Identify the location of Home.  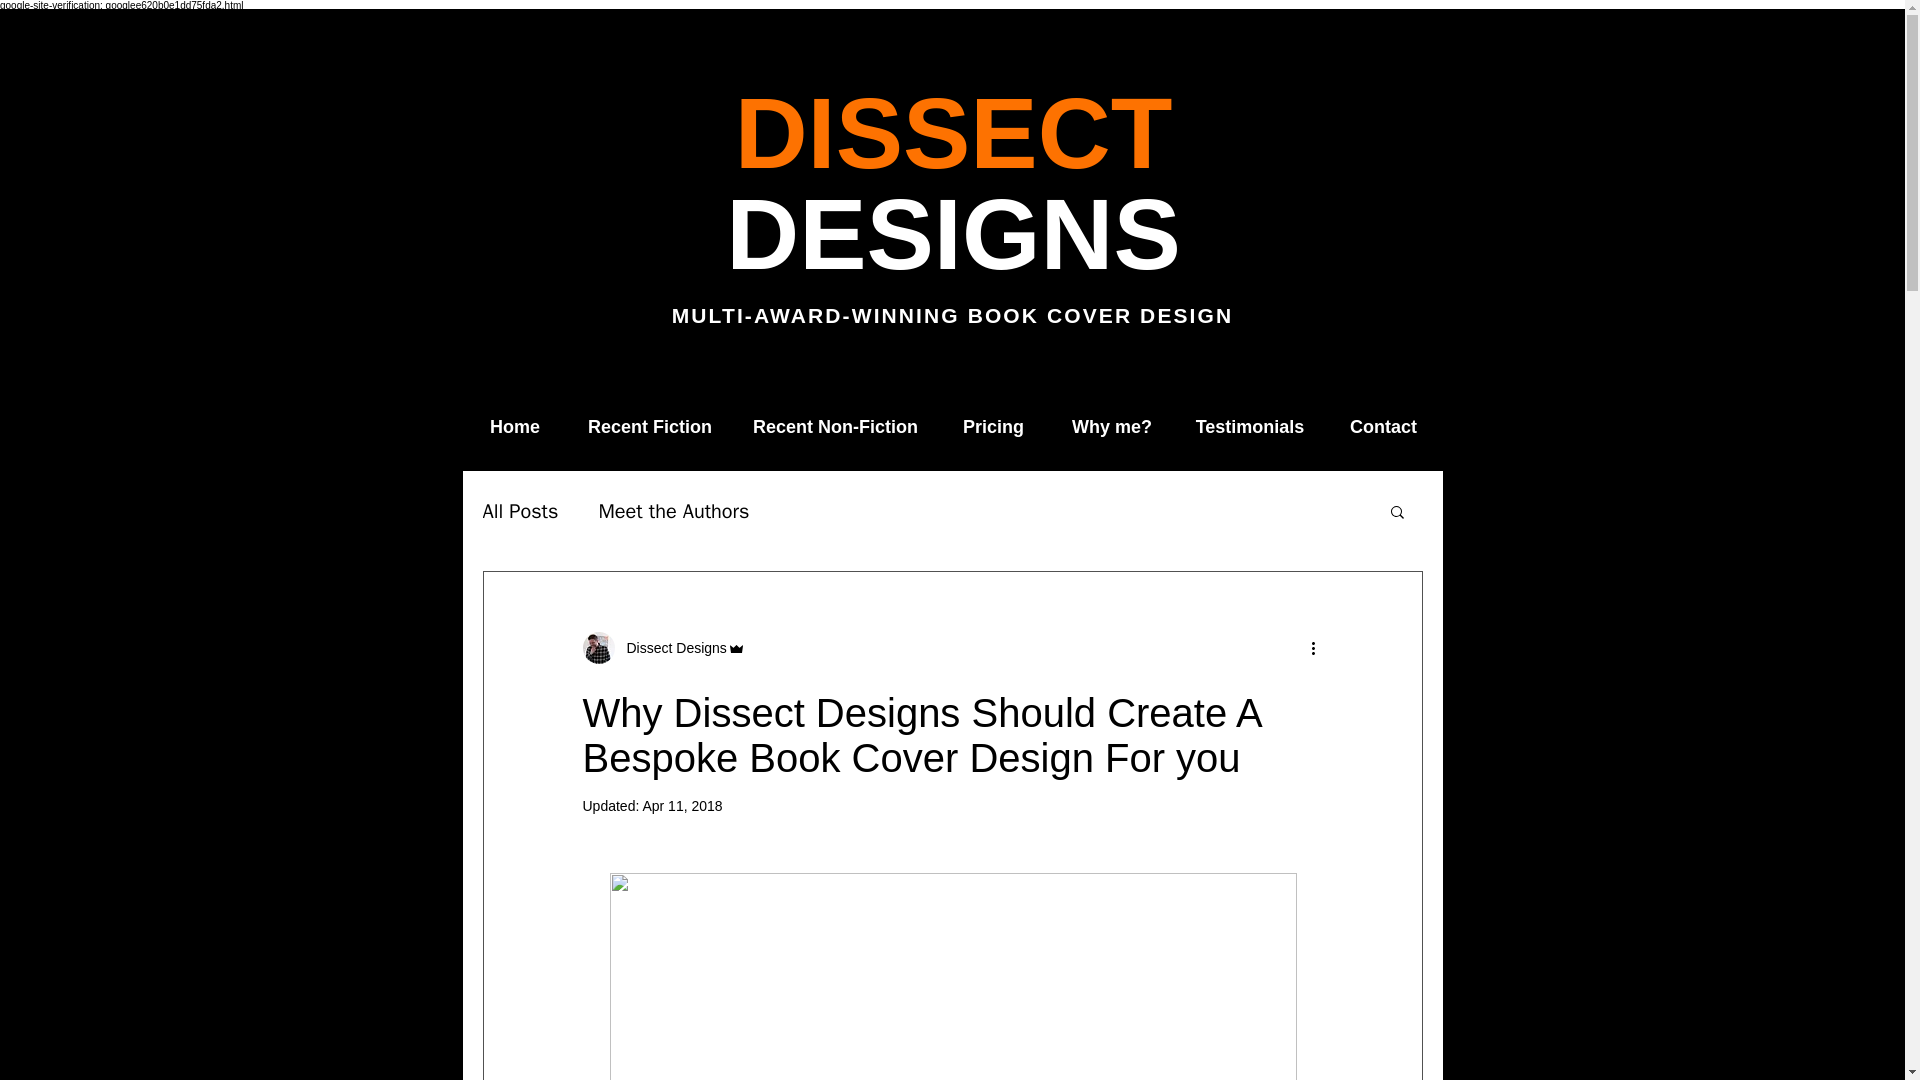
(514, 426).